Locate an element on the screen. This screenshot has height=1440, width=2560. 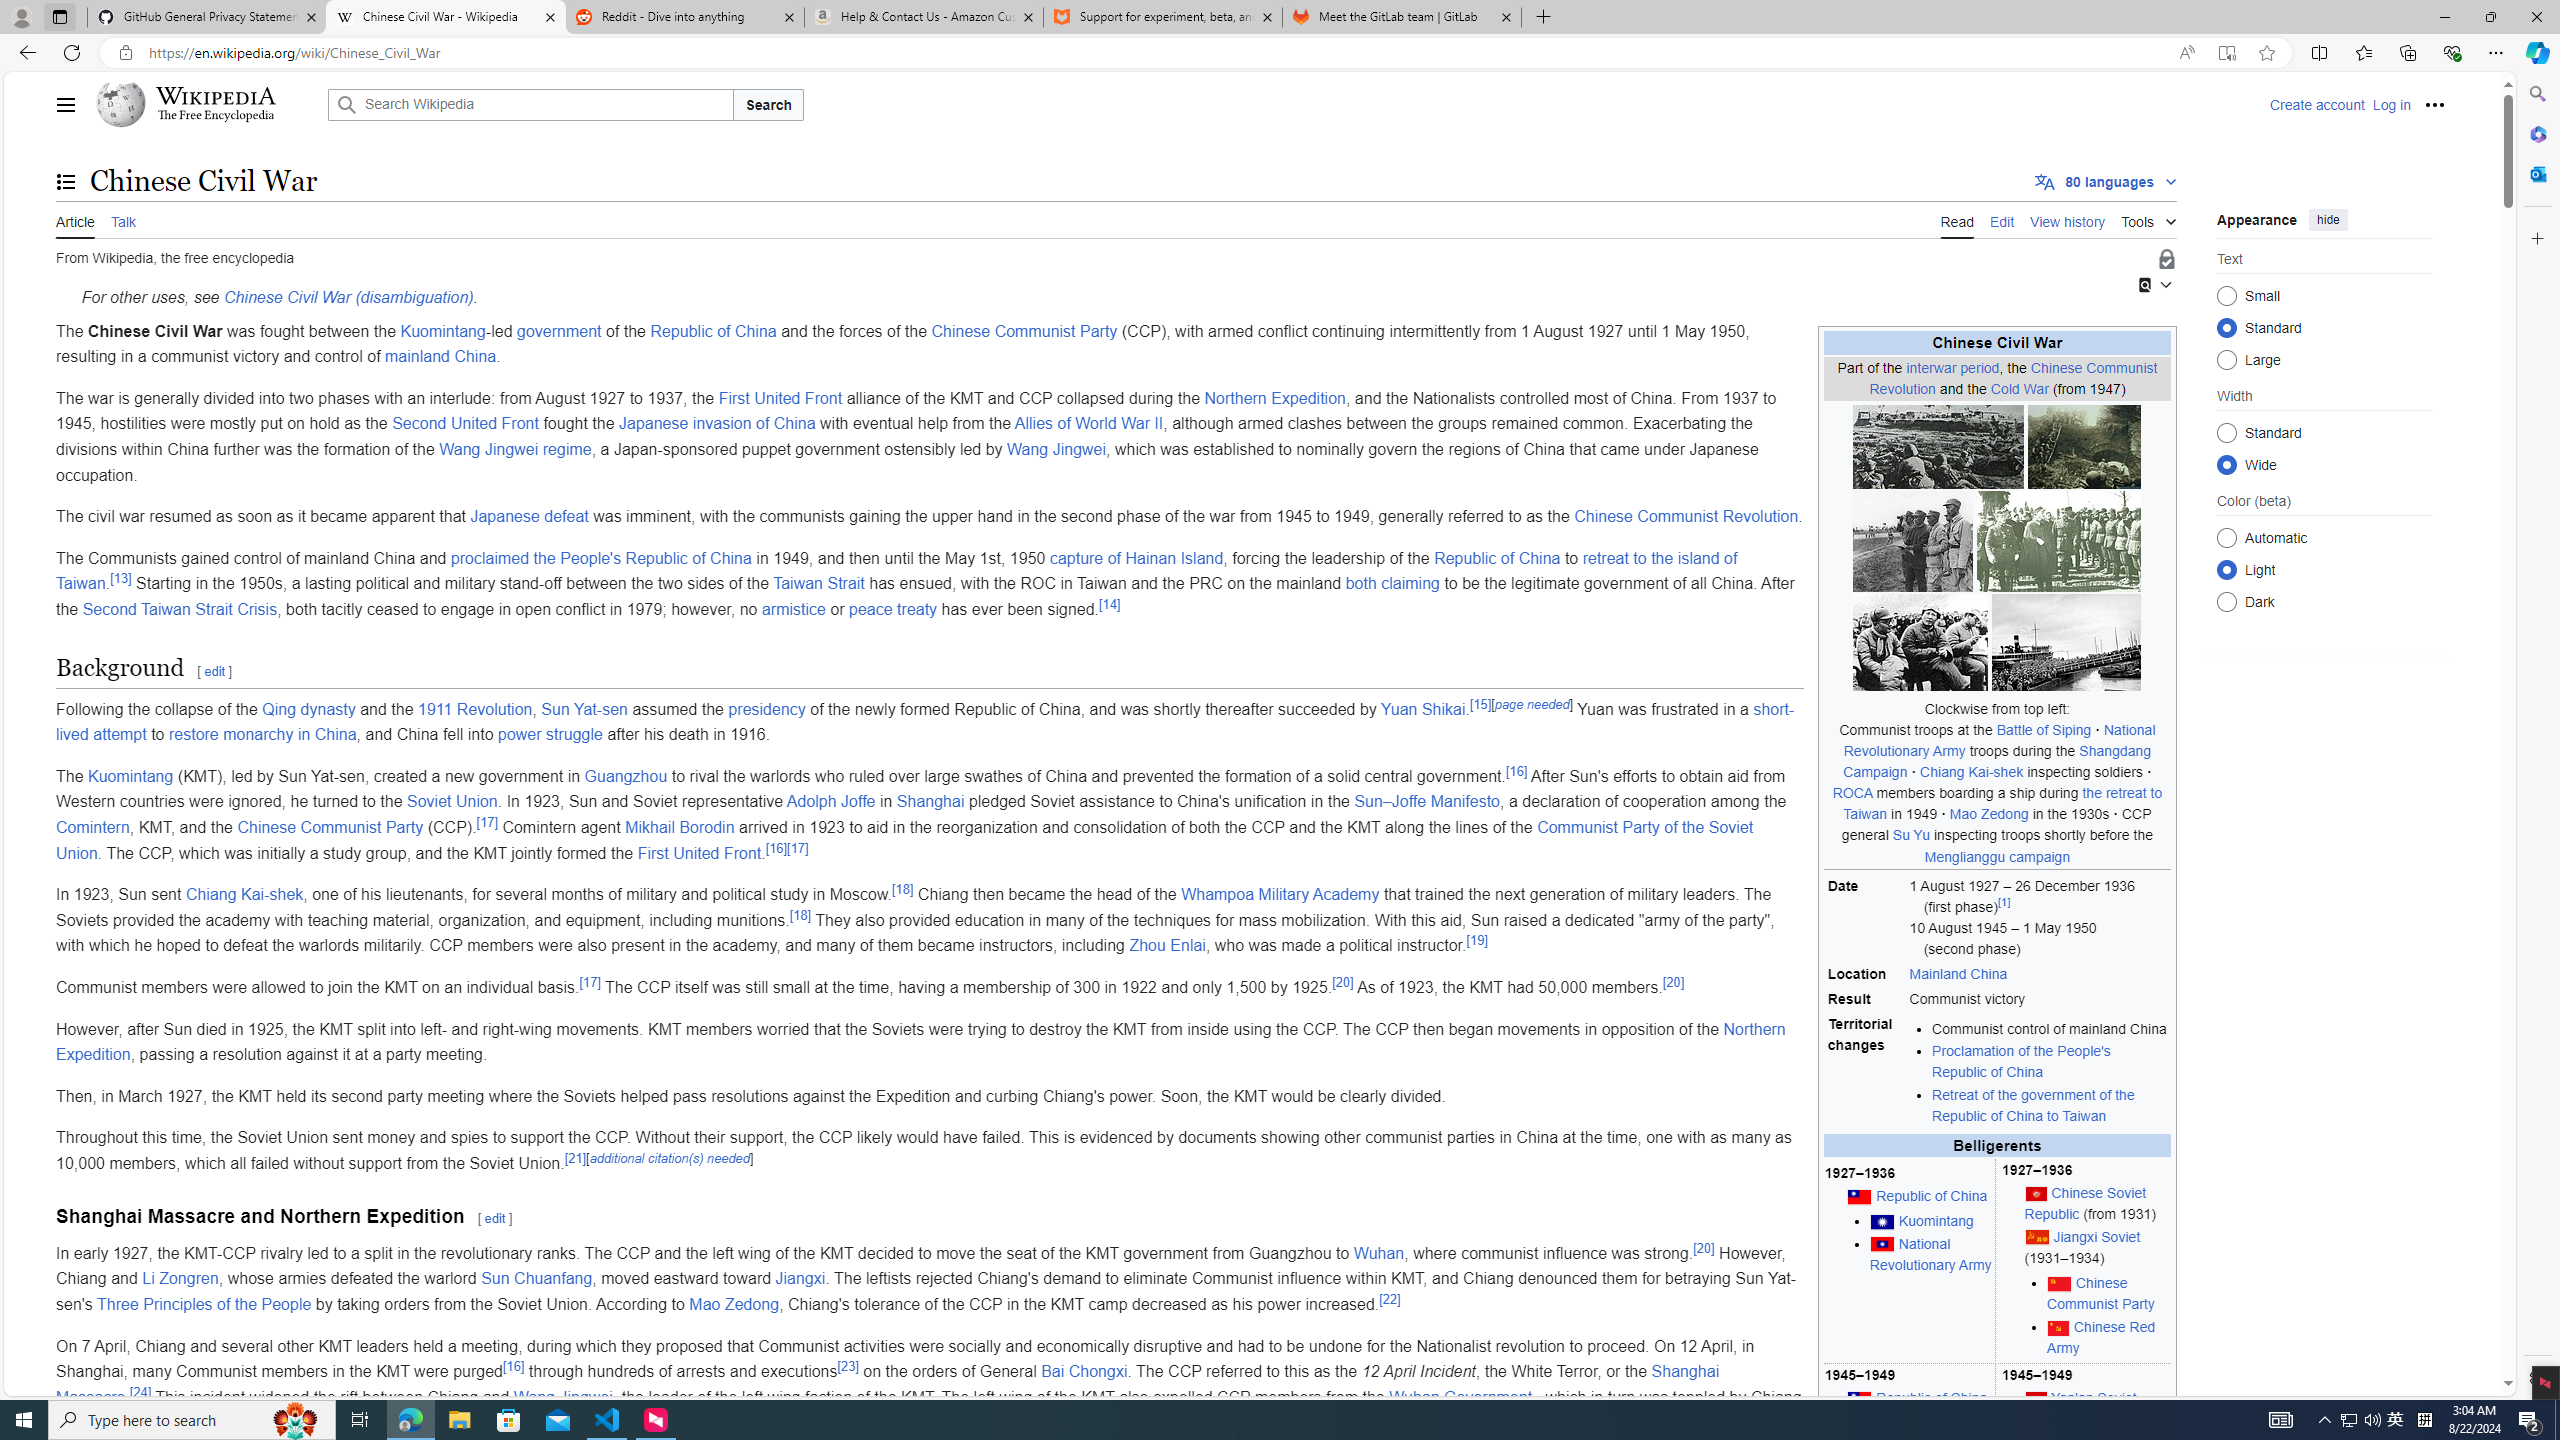
Small is located at coordinates (2226, 295).